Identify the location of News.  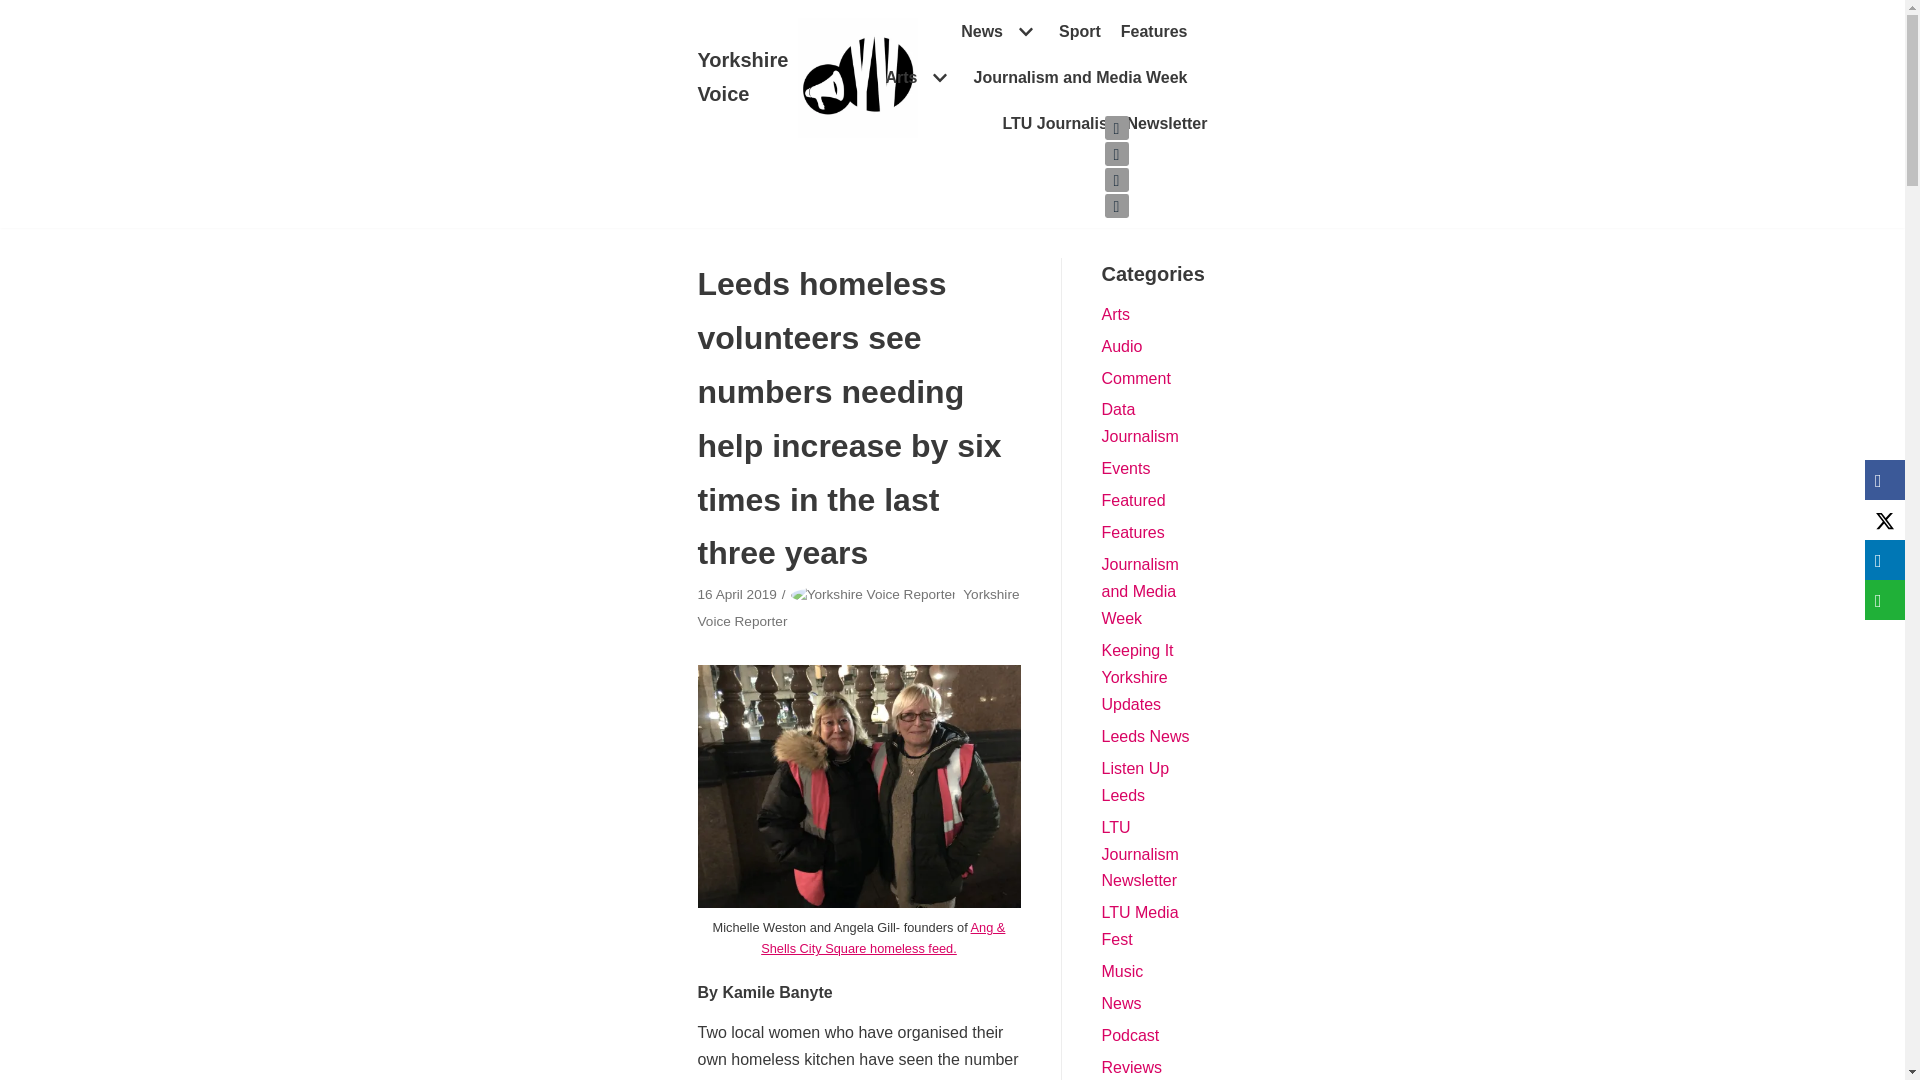
(1000, 32).